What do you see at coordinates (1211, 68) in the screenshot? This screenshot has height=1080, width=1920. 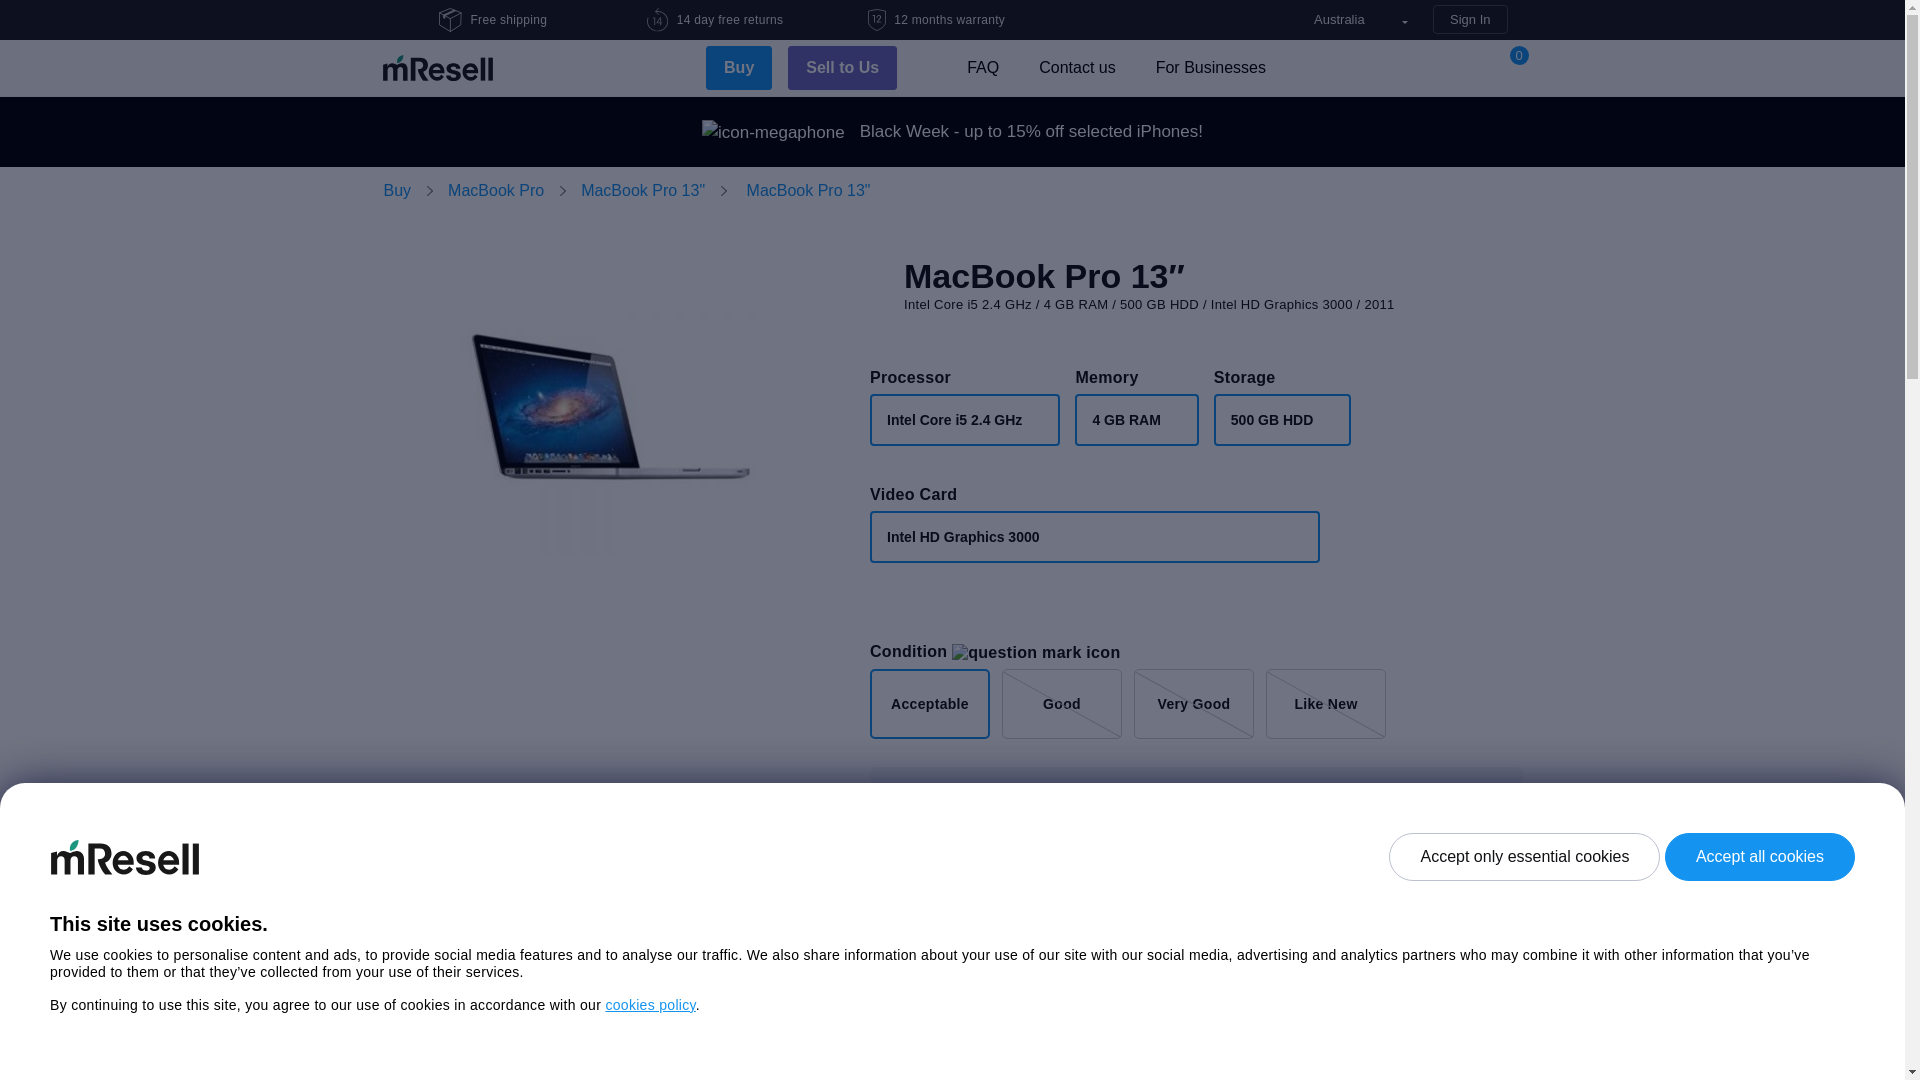 I see `For Businesses` at bounding box center [1211, 68].